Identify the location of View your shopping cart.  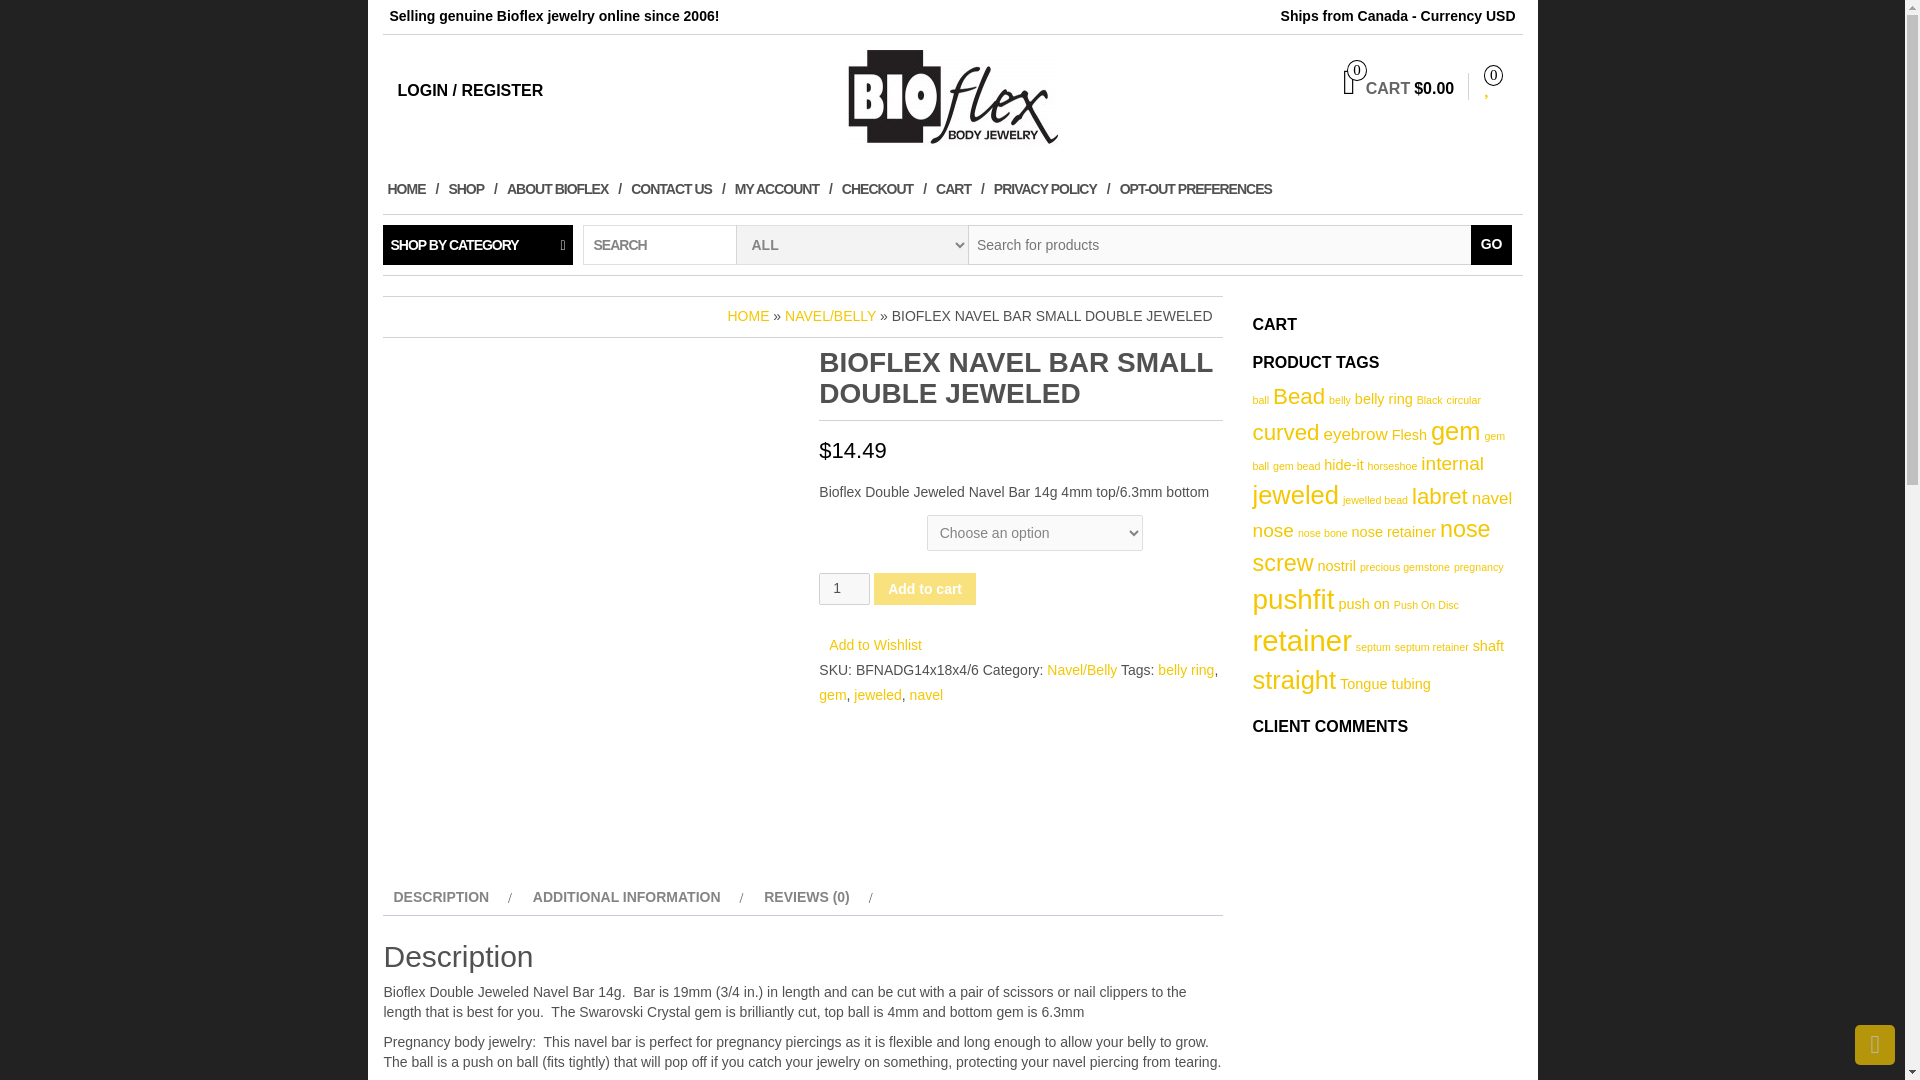
(1398, 89).